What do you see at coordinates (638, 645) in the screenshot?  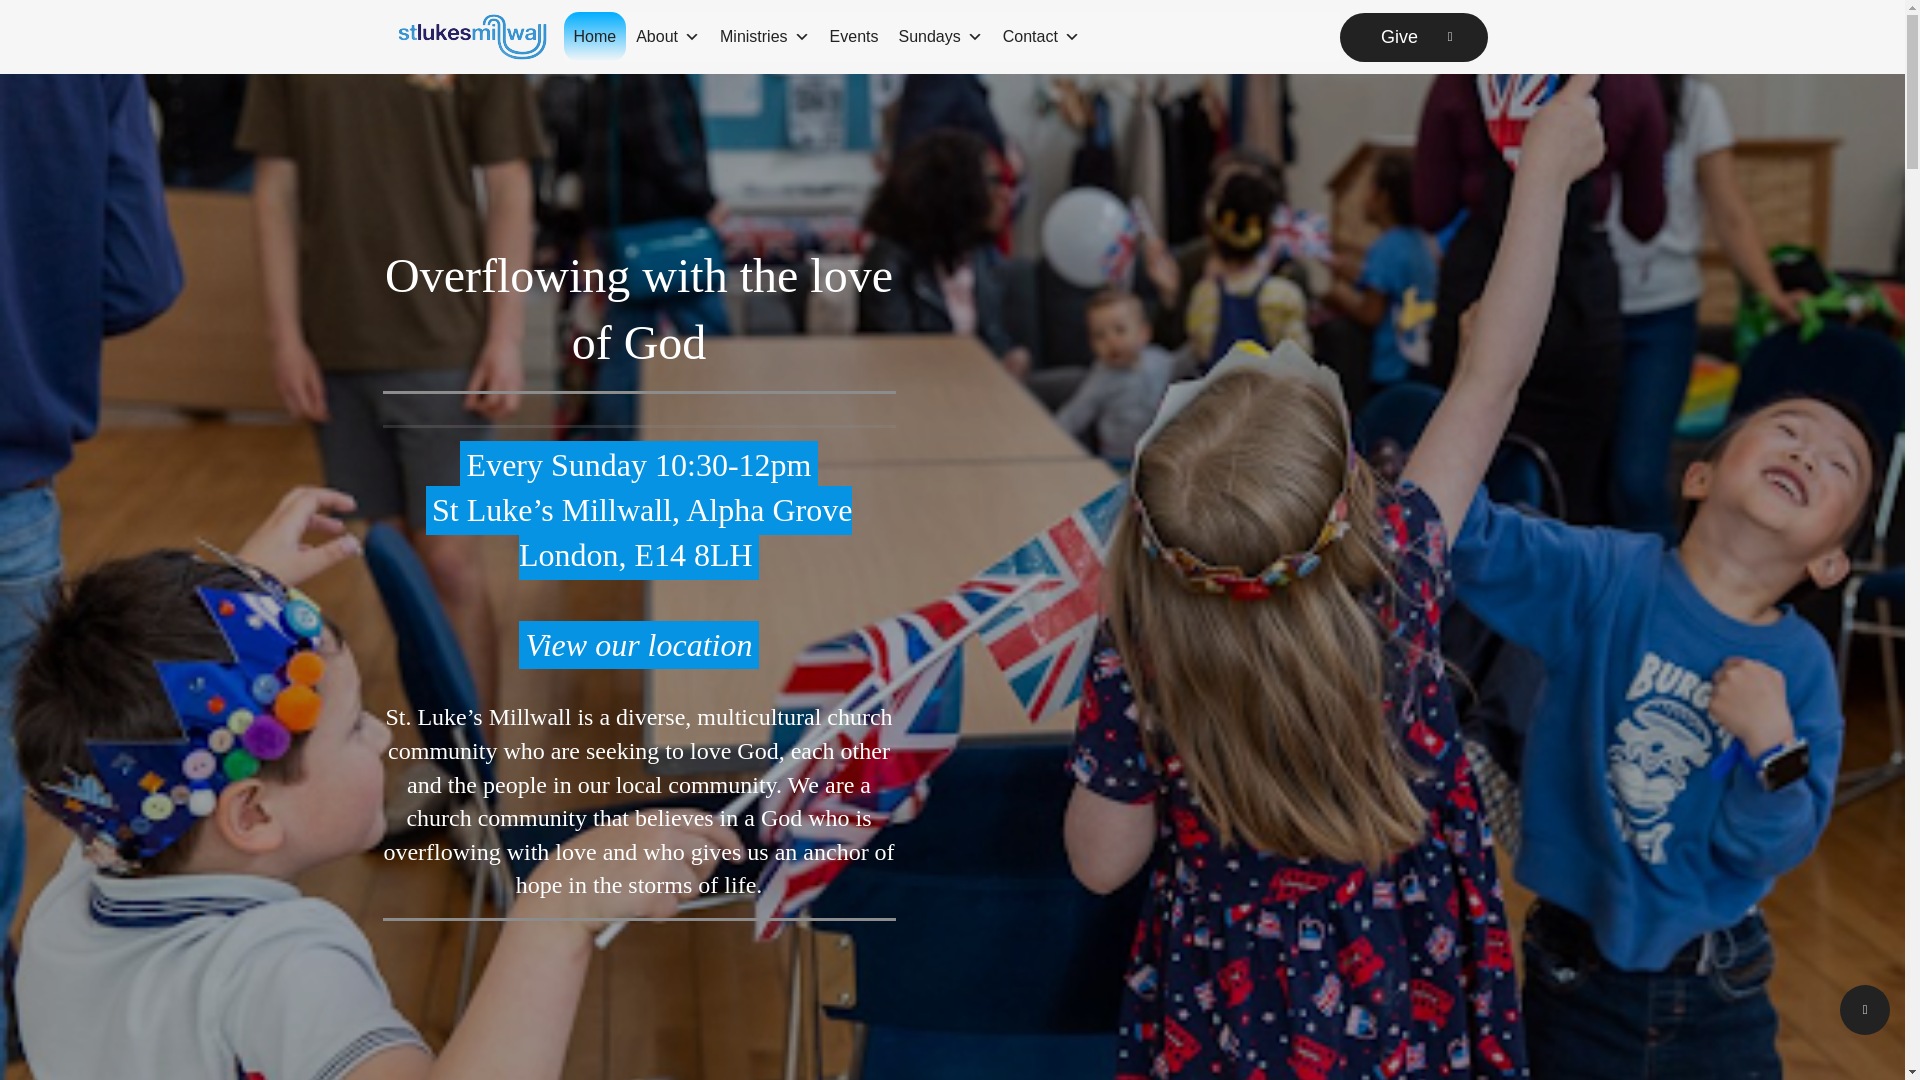 I see `View our location` at bounding box center [638, 645].